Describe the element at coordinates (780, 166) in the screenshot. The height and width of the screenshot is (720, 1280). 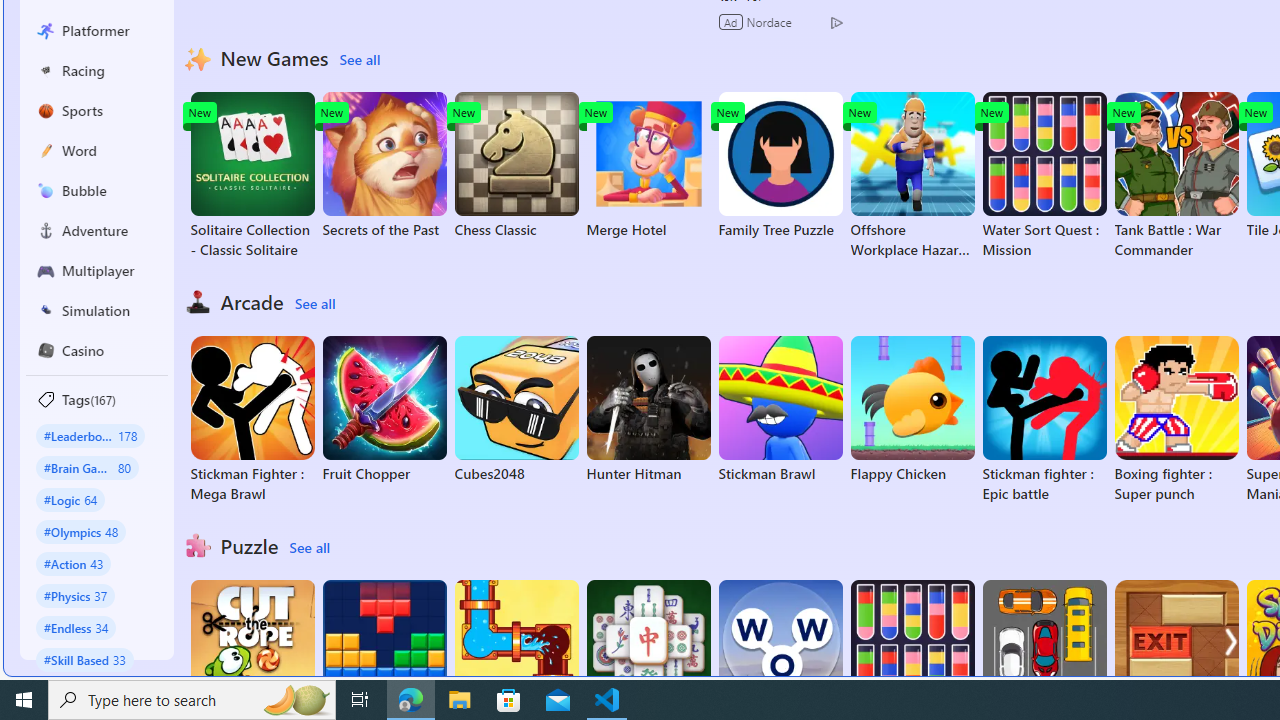
I see `Family Tree Puzzle` at that location.